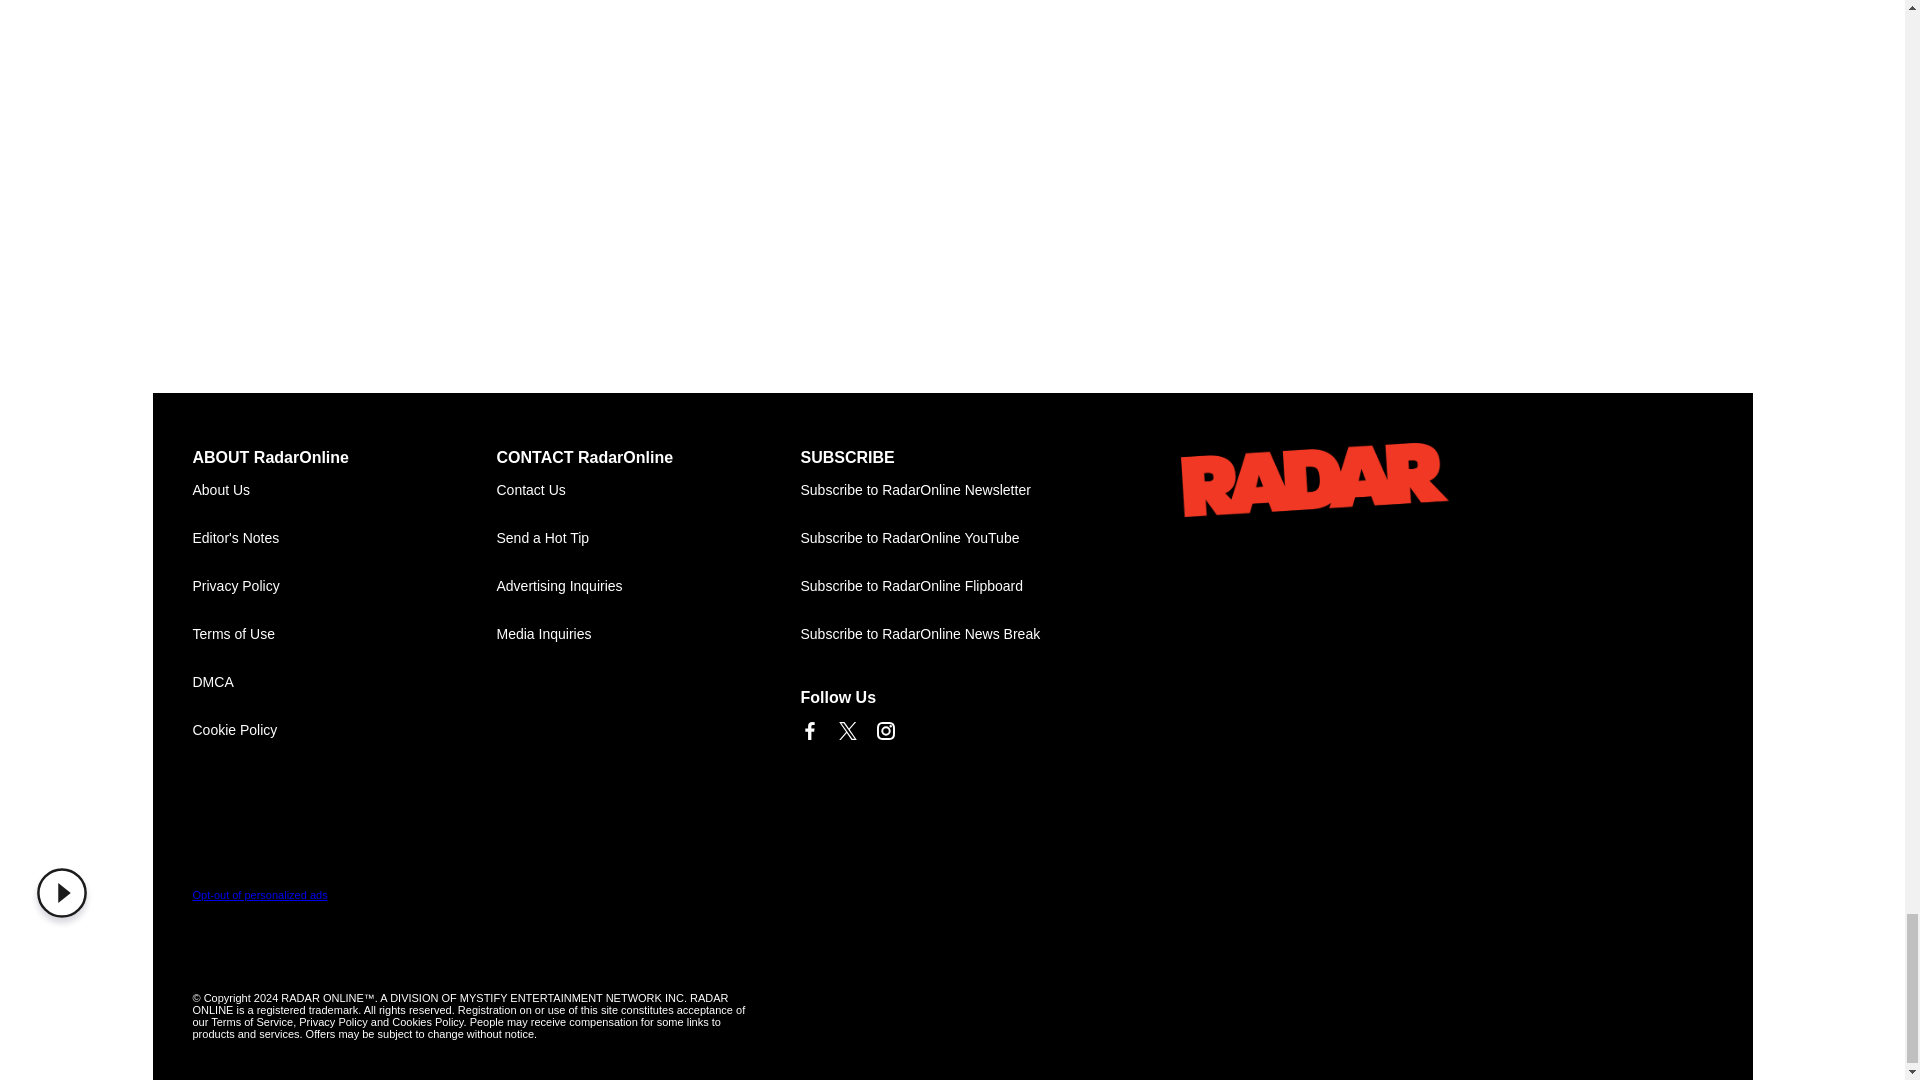  I want to click on Terms of Use, so click(344, 634).